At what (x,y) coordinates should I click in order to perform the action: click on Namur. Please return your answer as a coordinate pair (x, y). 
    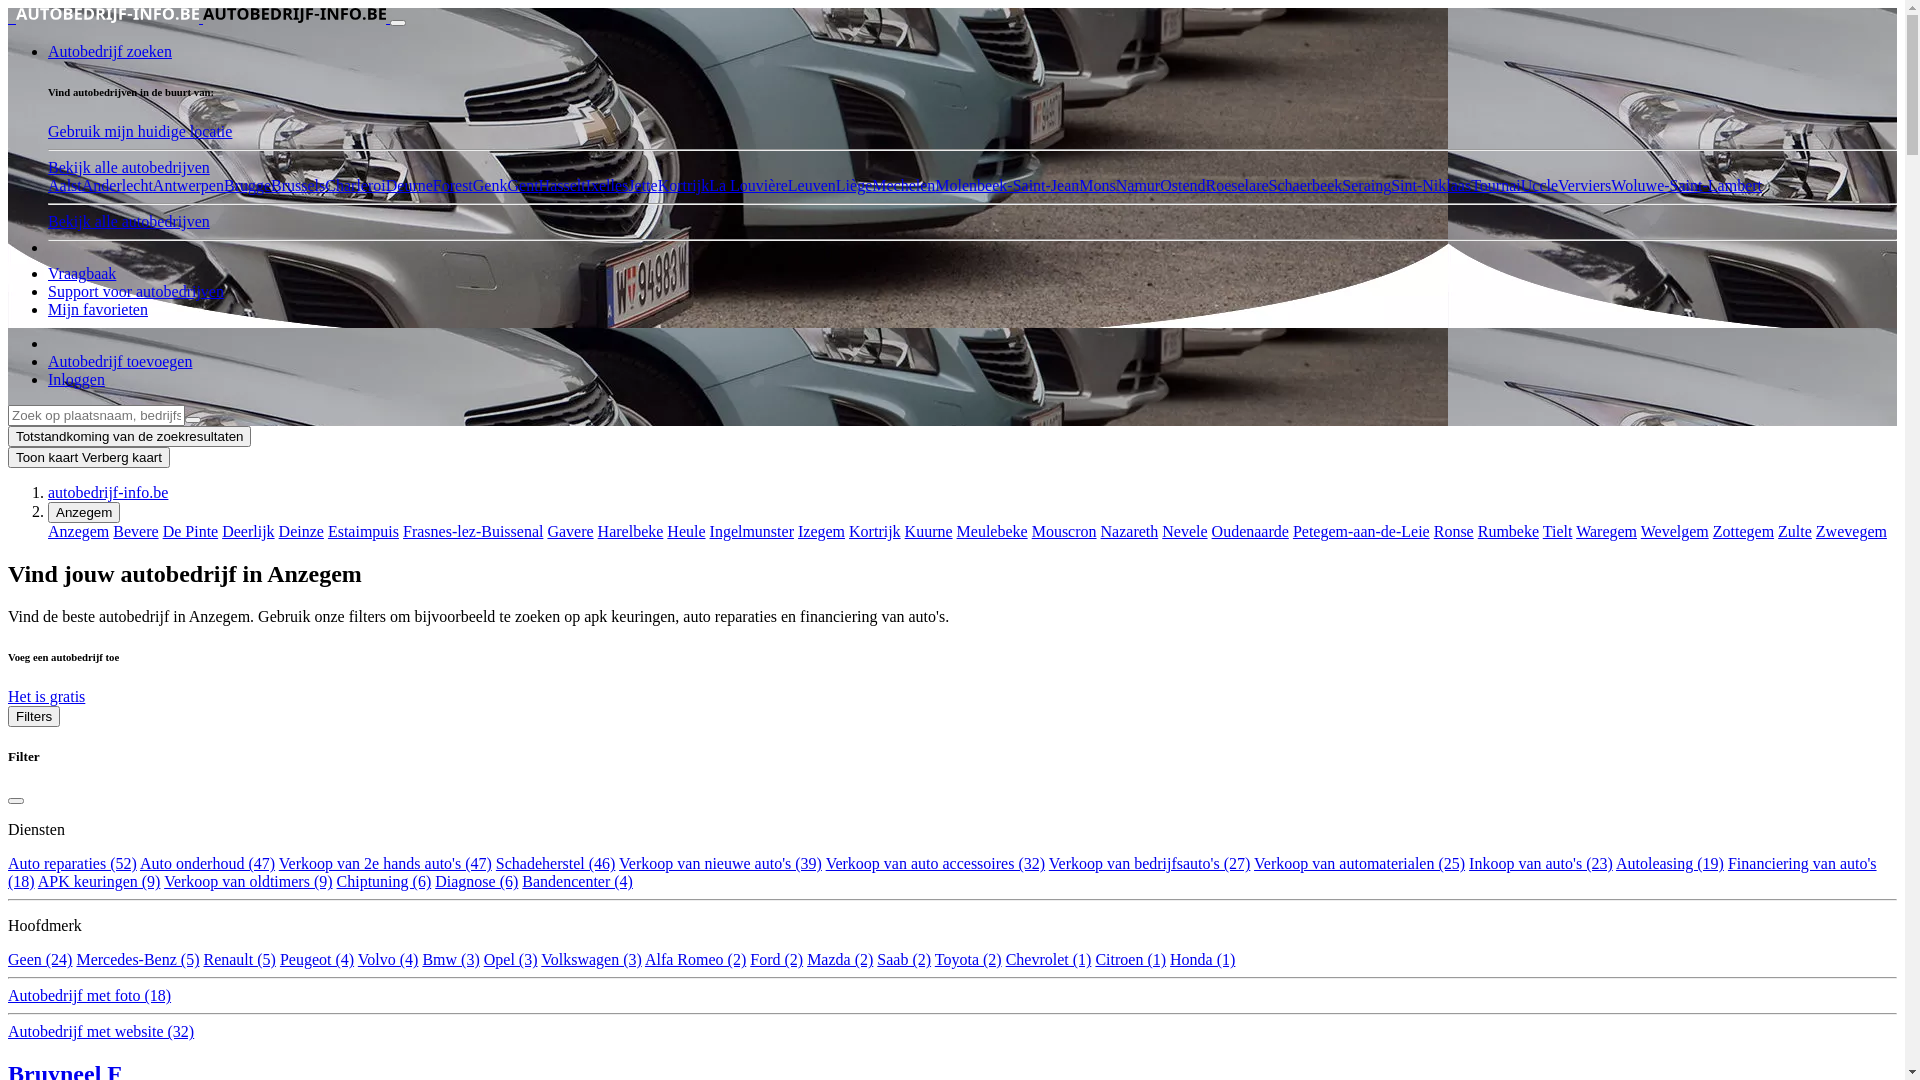
    Looking at the image, I should click on (1138, 186).